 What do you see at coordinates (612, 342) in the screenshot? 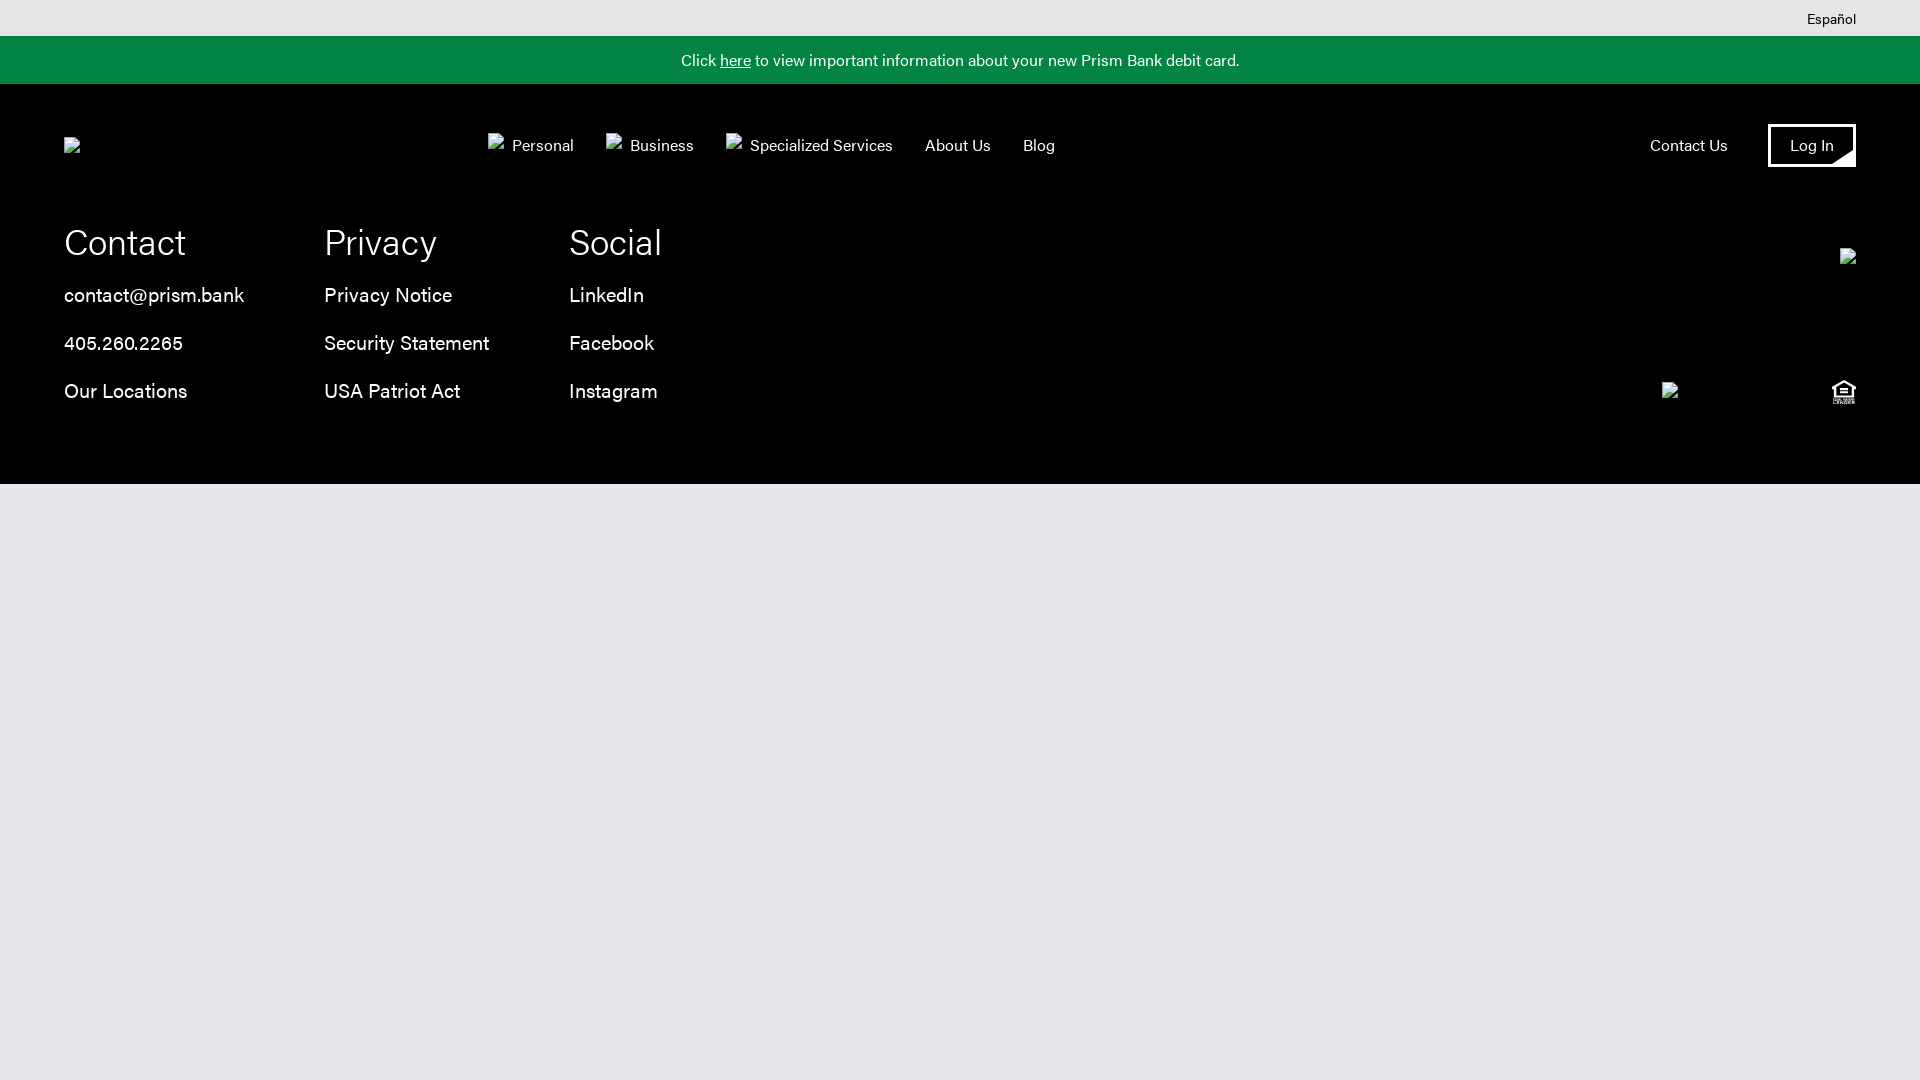
I see `Facebook` at bounding box center [612, 342].